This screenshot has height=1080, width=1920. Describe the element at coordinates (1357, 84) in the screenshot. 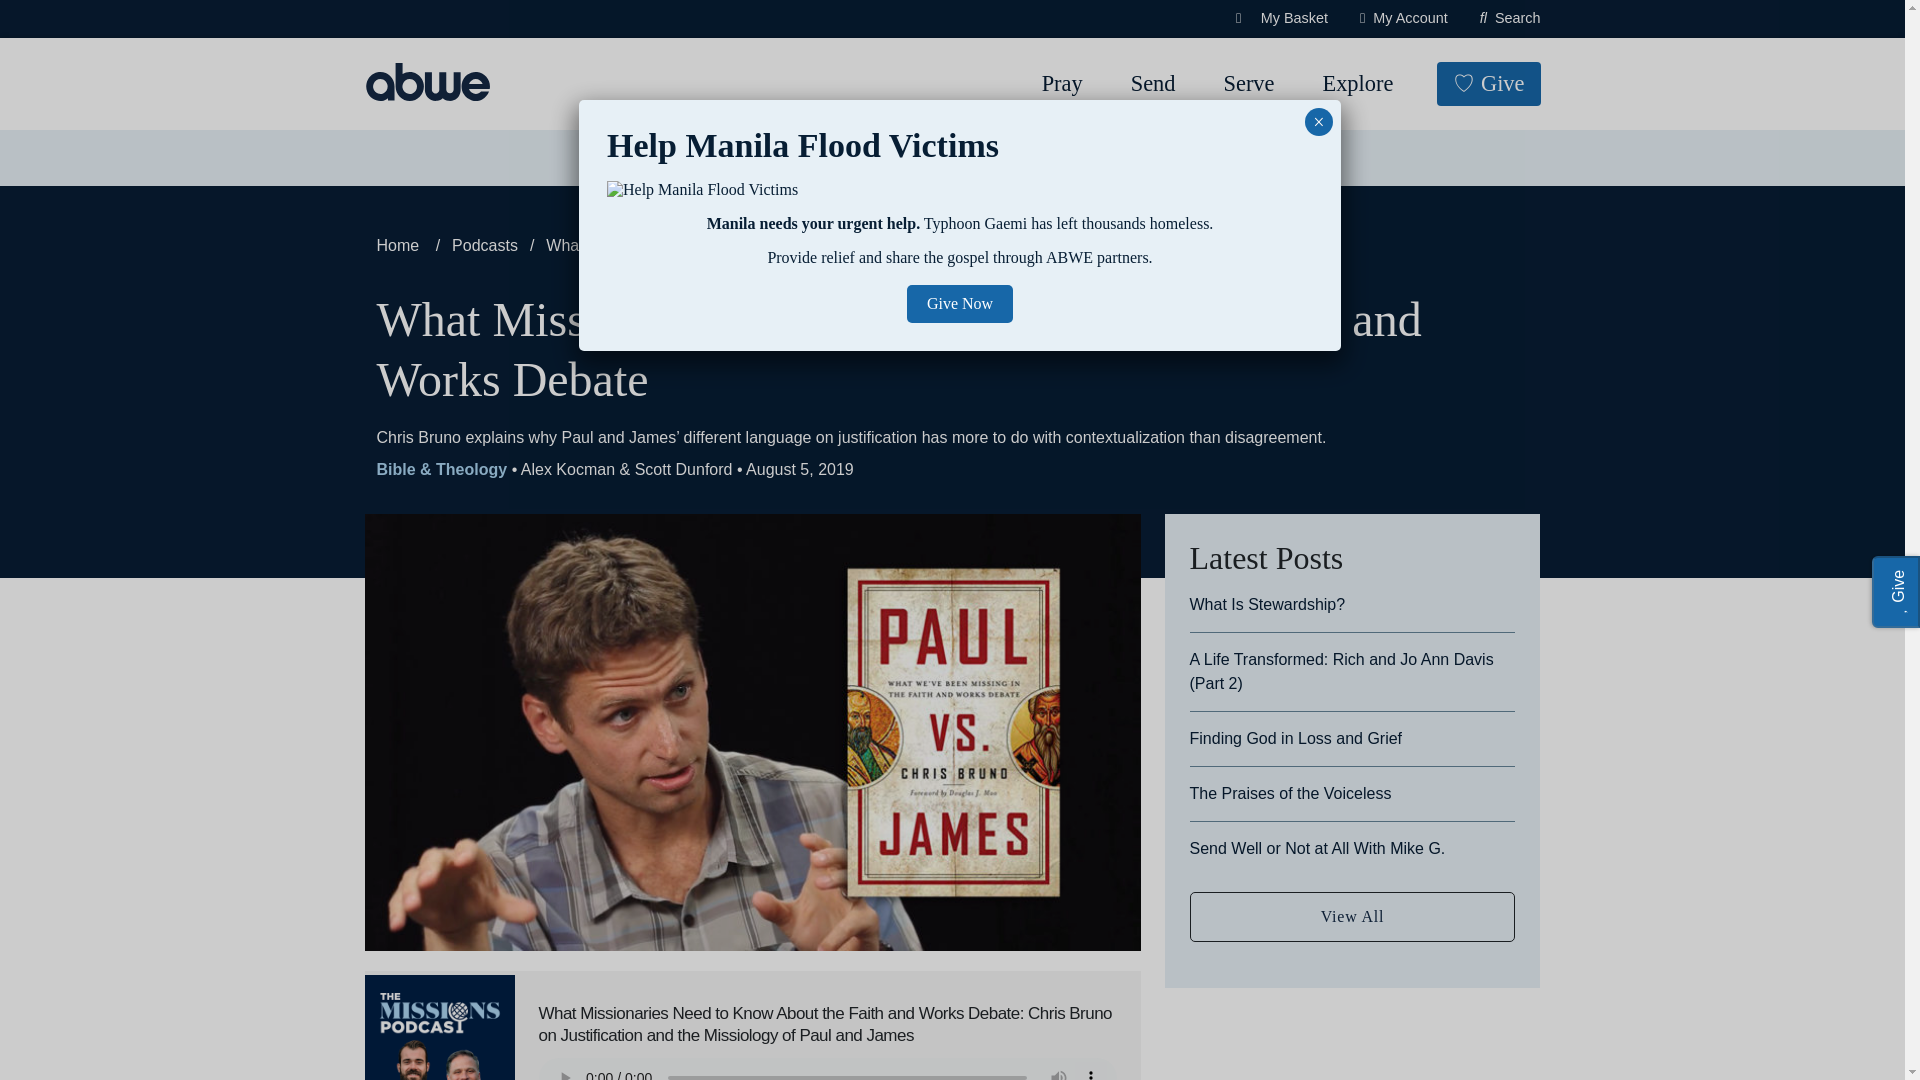

I see `Explore` at that location.